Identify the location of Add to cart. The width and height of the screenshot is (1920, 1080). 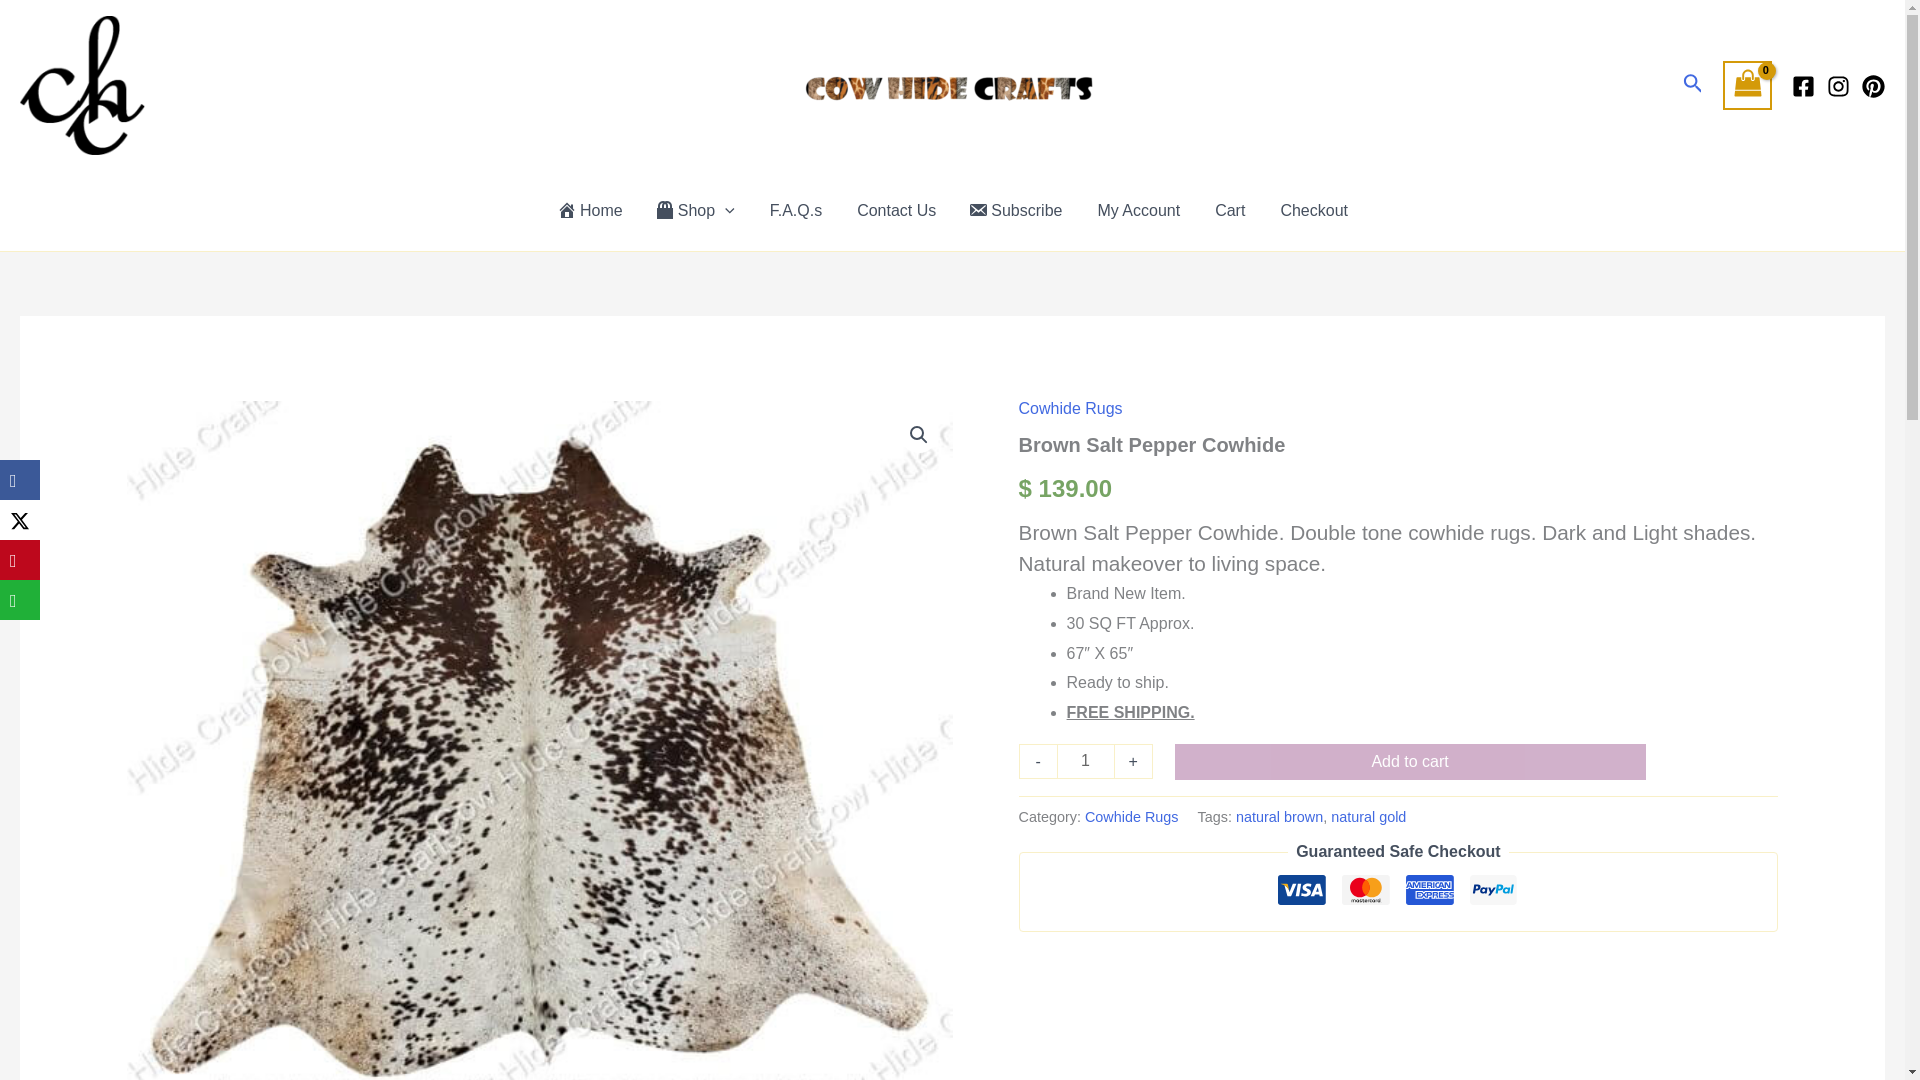
(1410, 762).